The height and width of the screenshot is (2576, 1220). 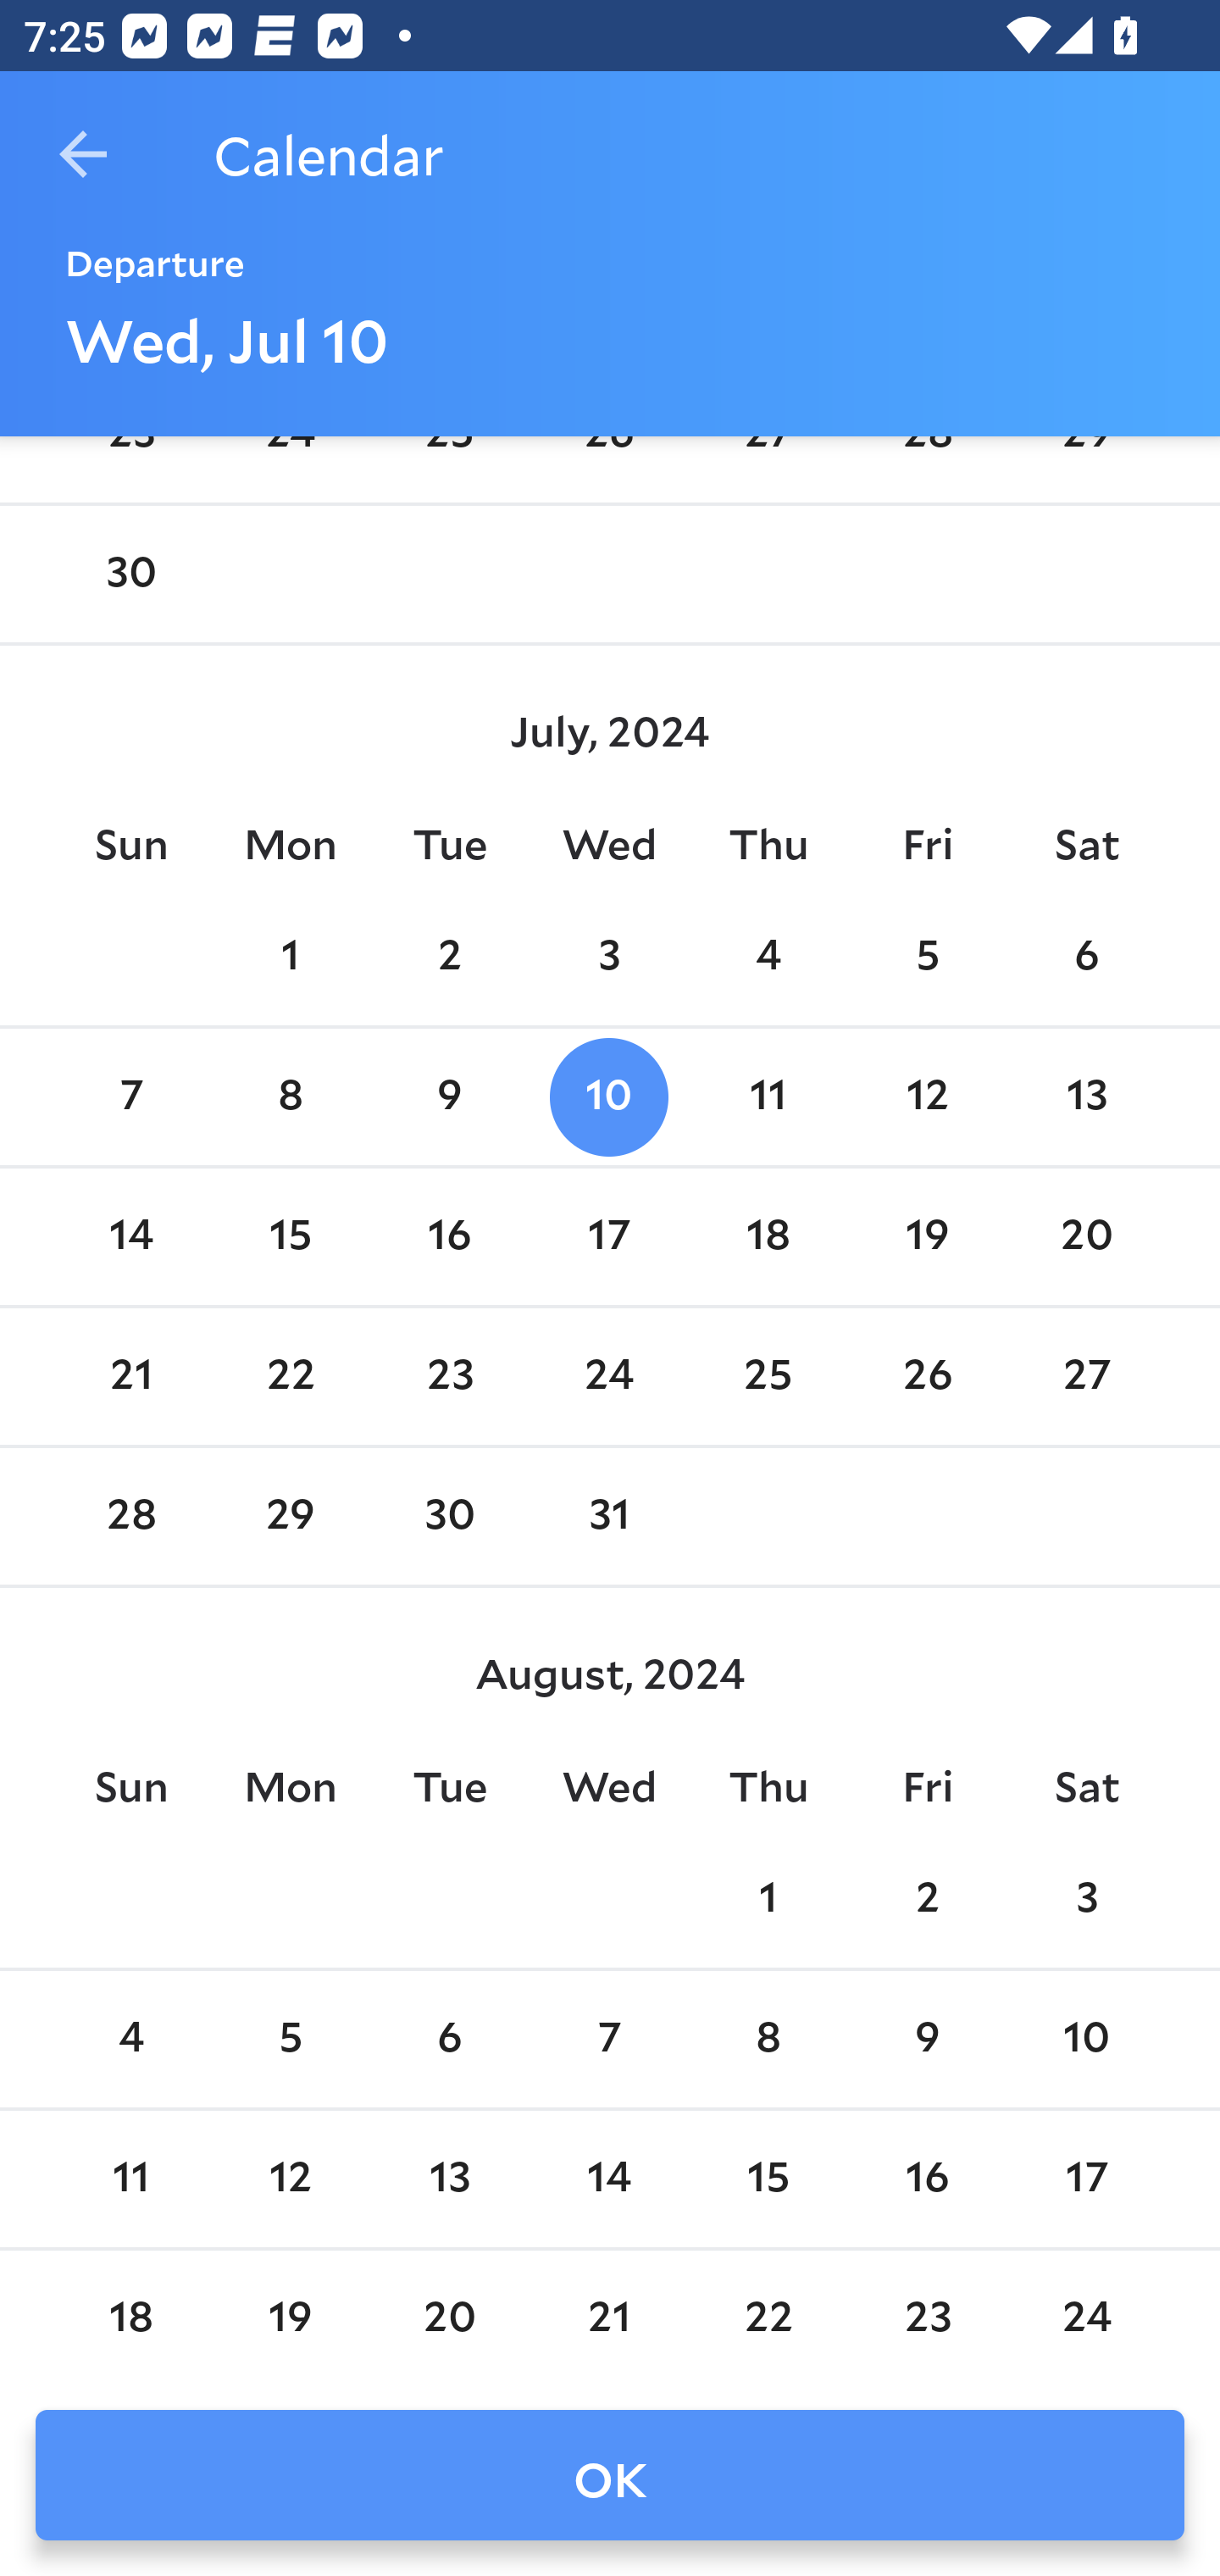 What do you see at coordinates (927, 1900) in the screenshot?
I see `2` at bounding box center [927, 1900].